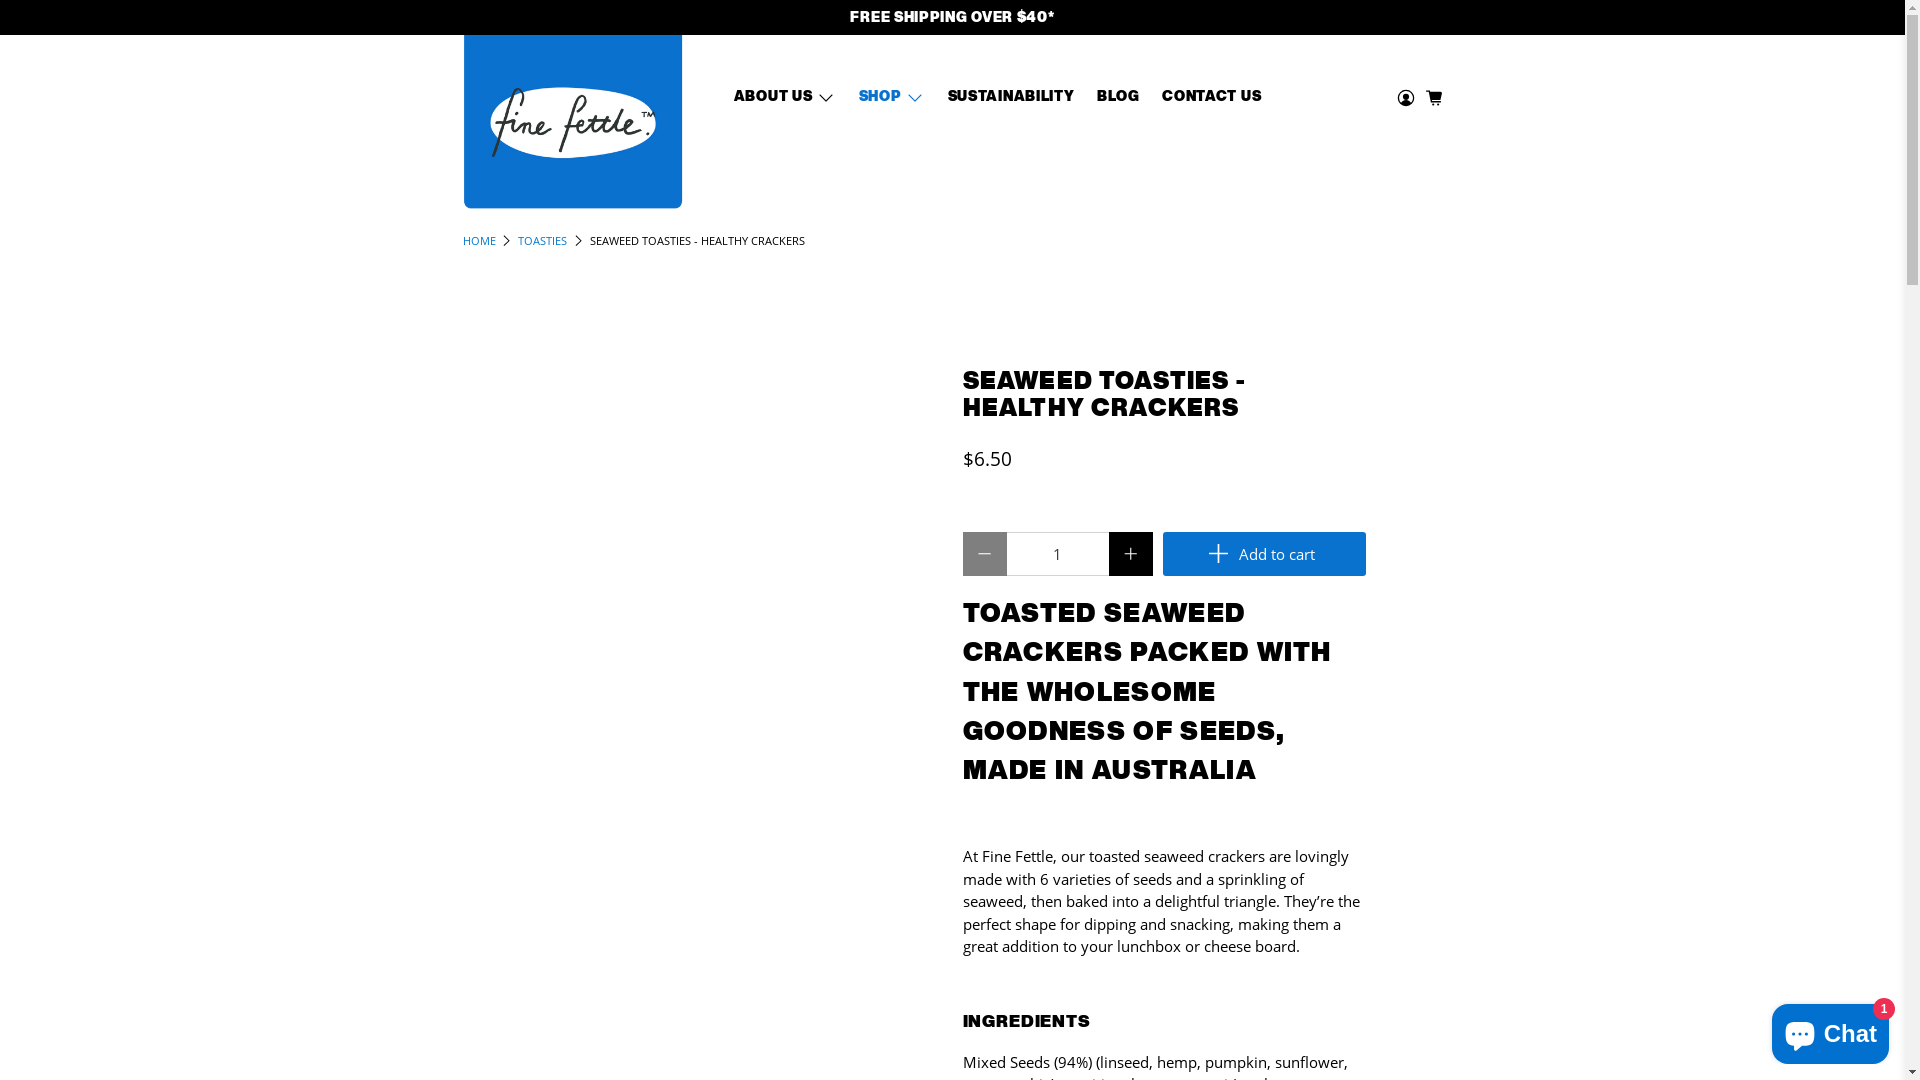 The width and height of the screenshot is (1920, 1080). Describe the element at coordinates (478, 240) in the screenshot. I see `HOME` at that location.